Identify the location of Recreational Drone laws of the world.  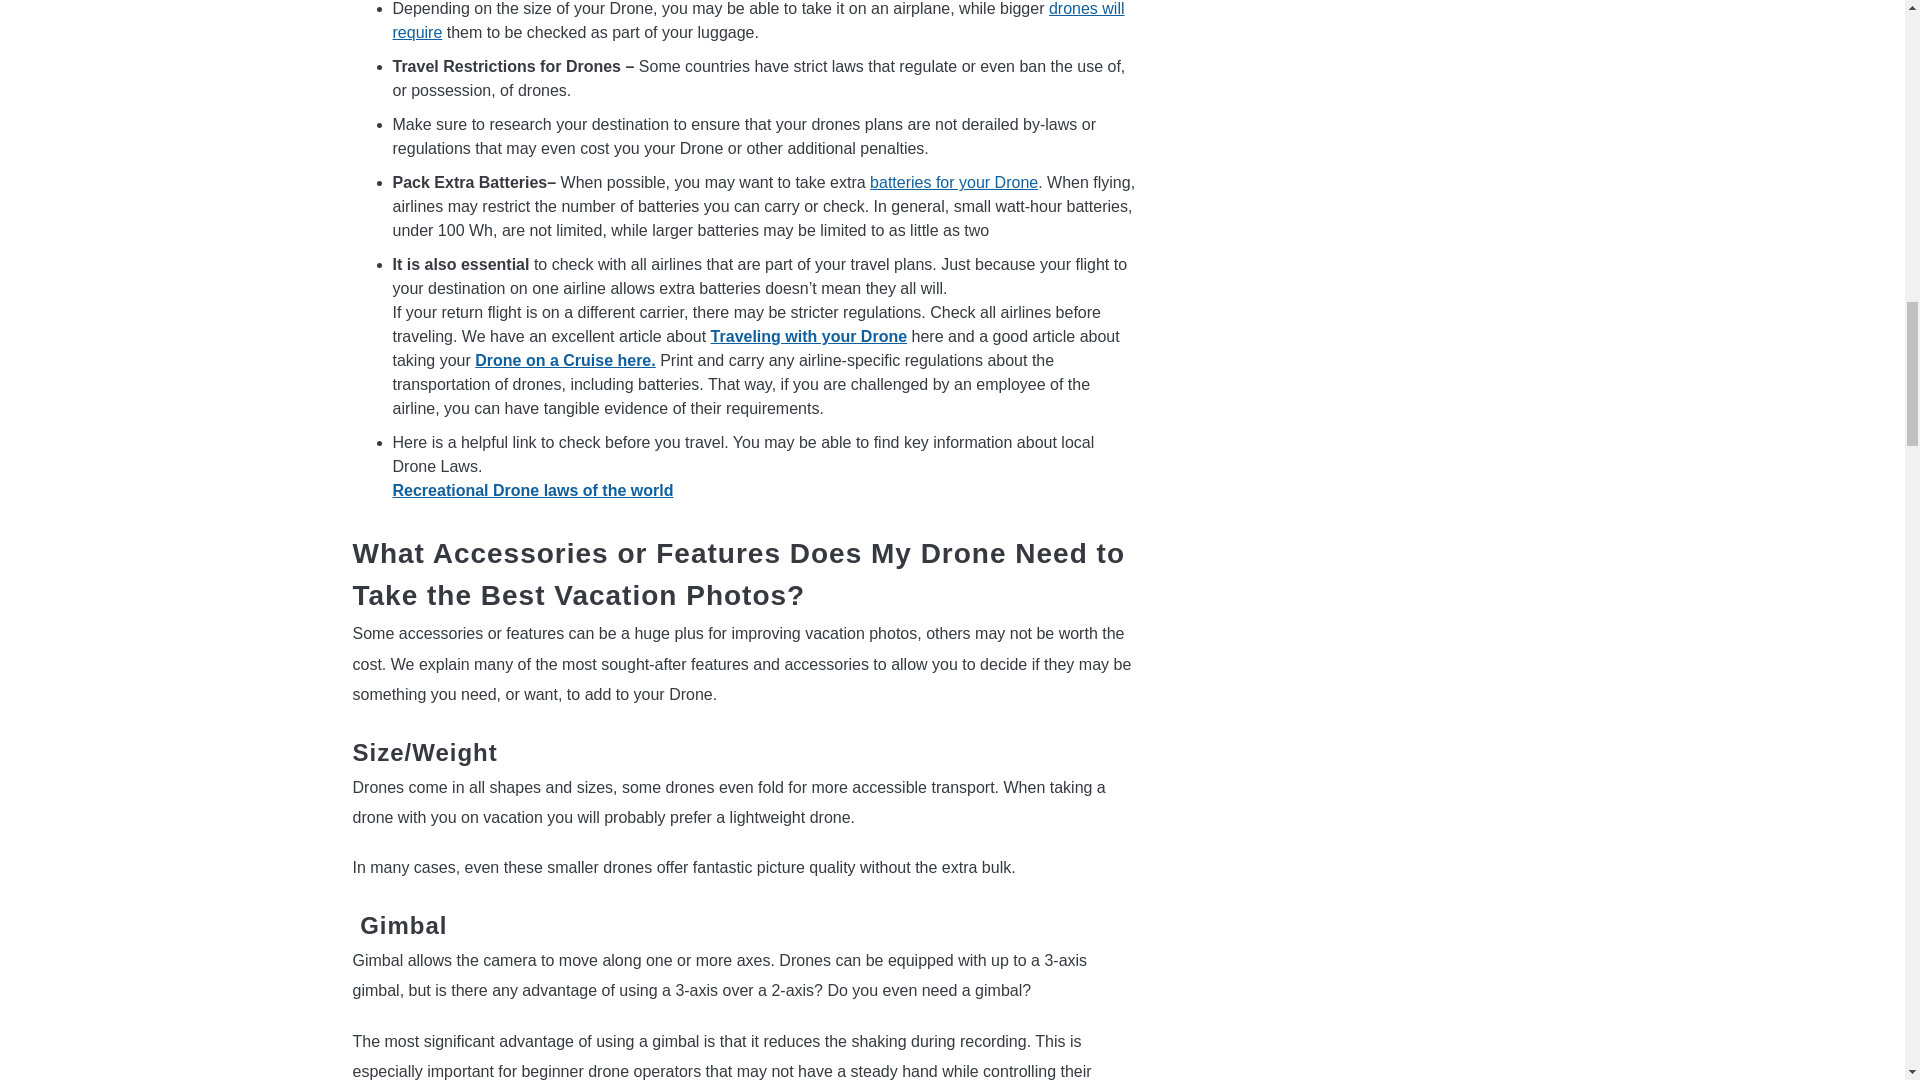
(532, 490).